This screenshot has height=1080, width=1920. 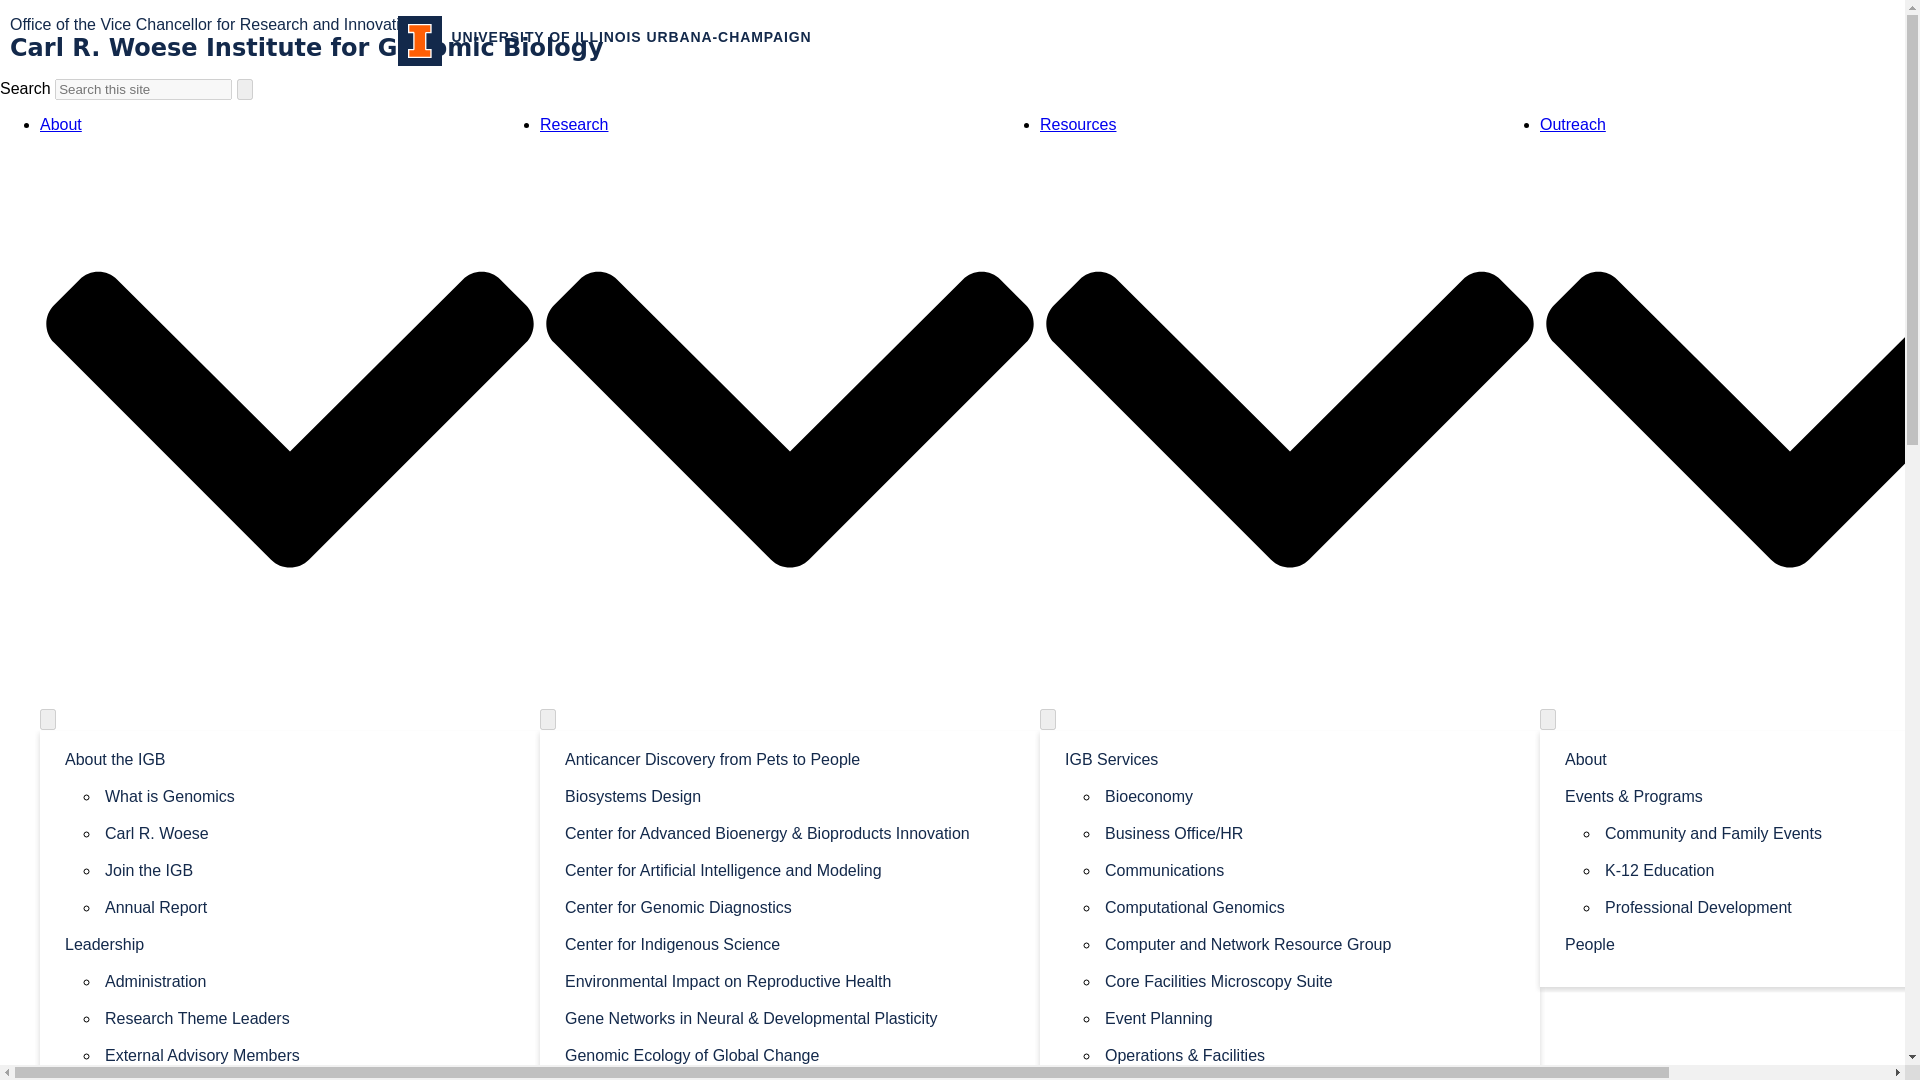 What do you see at coordinates (790, 1054) in the screenshot?
I see `Genomic Ecology of Global Change` at bounding box center [790, 1054].